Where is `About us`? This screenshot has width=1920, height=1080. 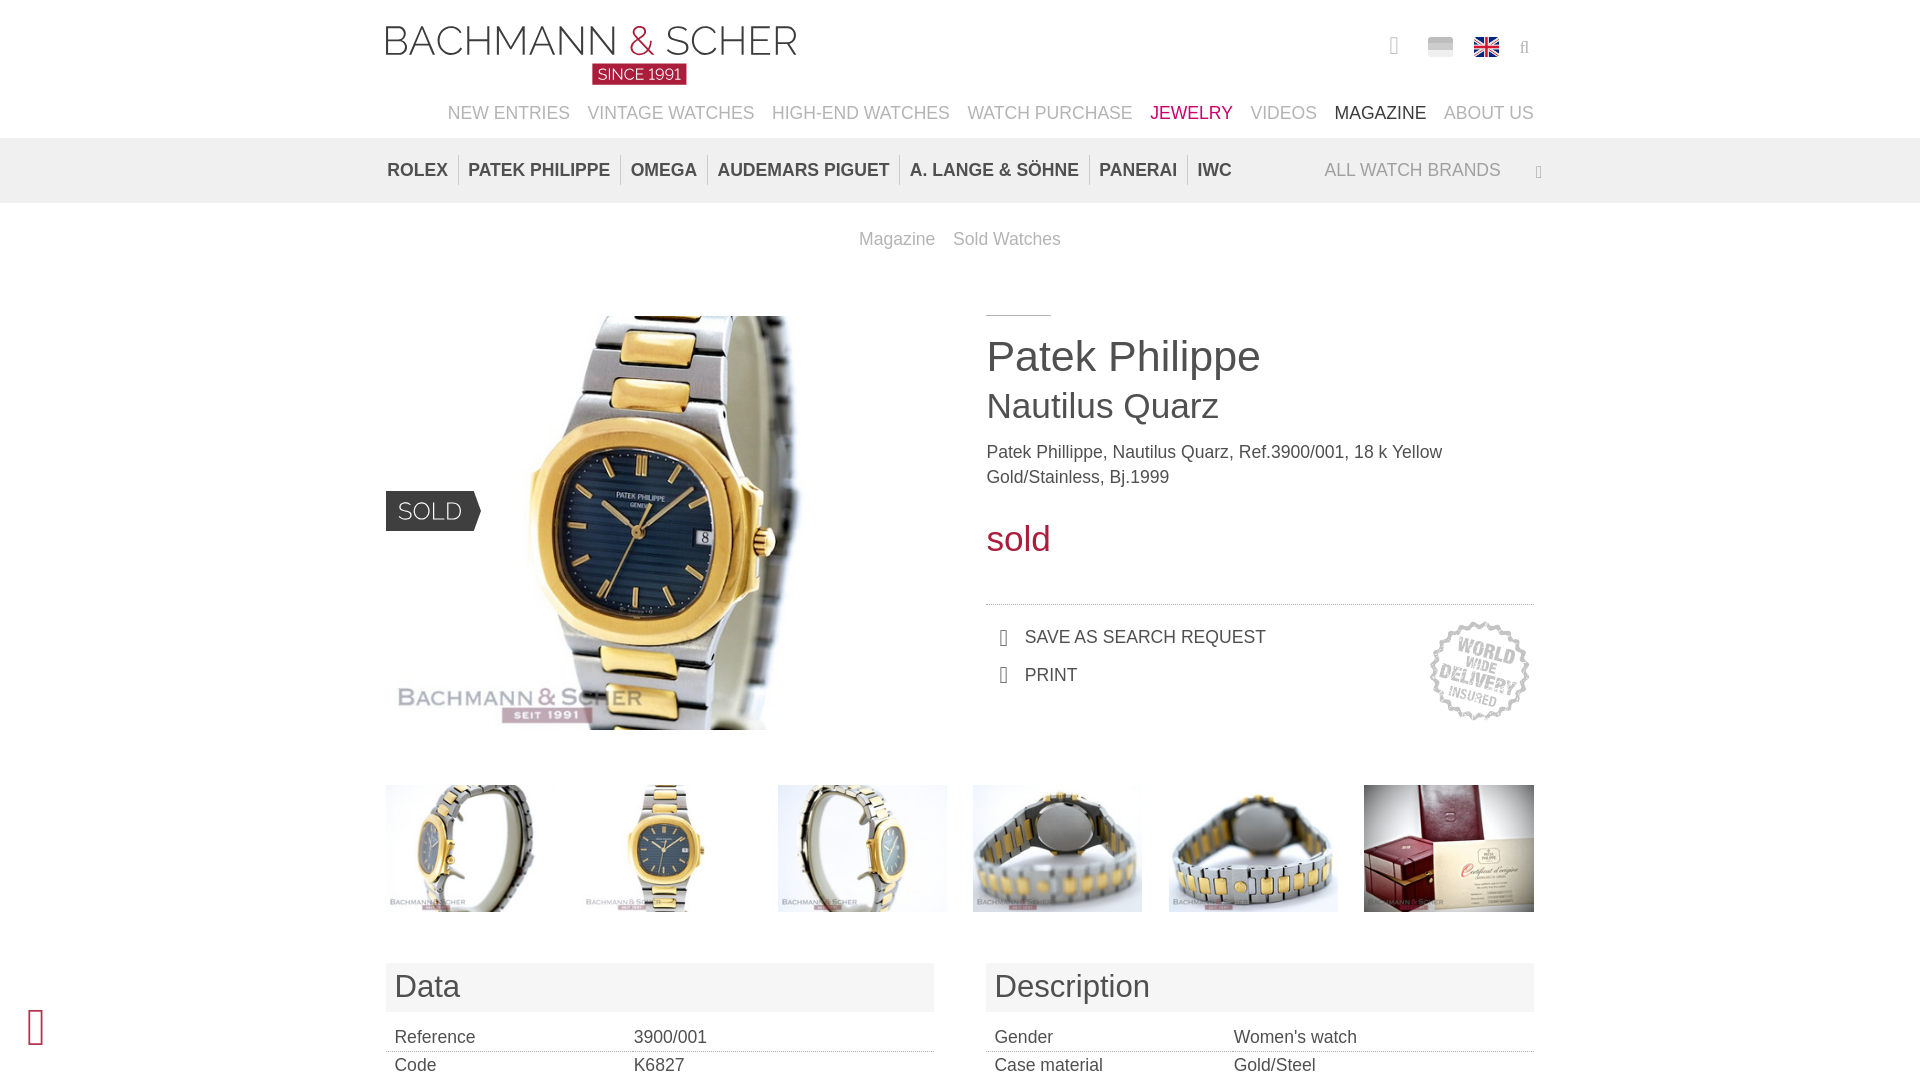 About us is located at coordinates (1488, 114).